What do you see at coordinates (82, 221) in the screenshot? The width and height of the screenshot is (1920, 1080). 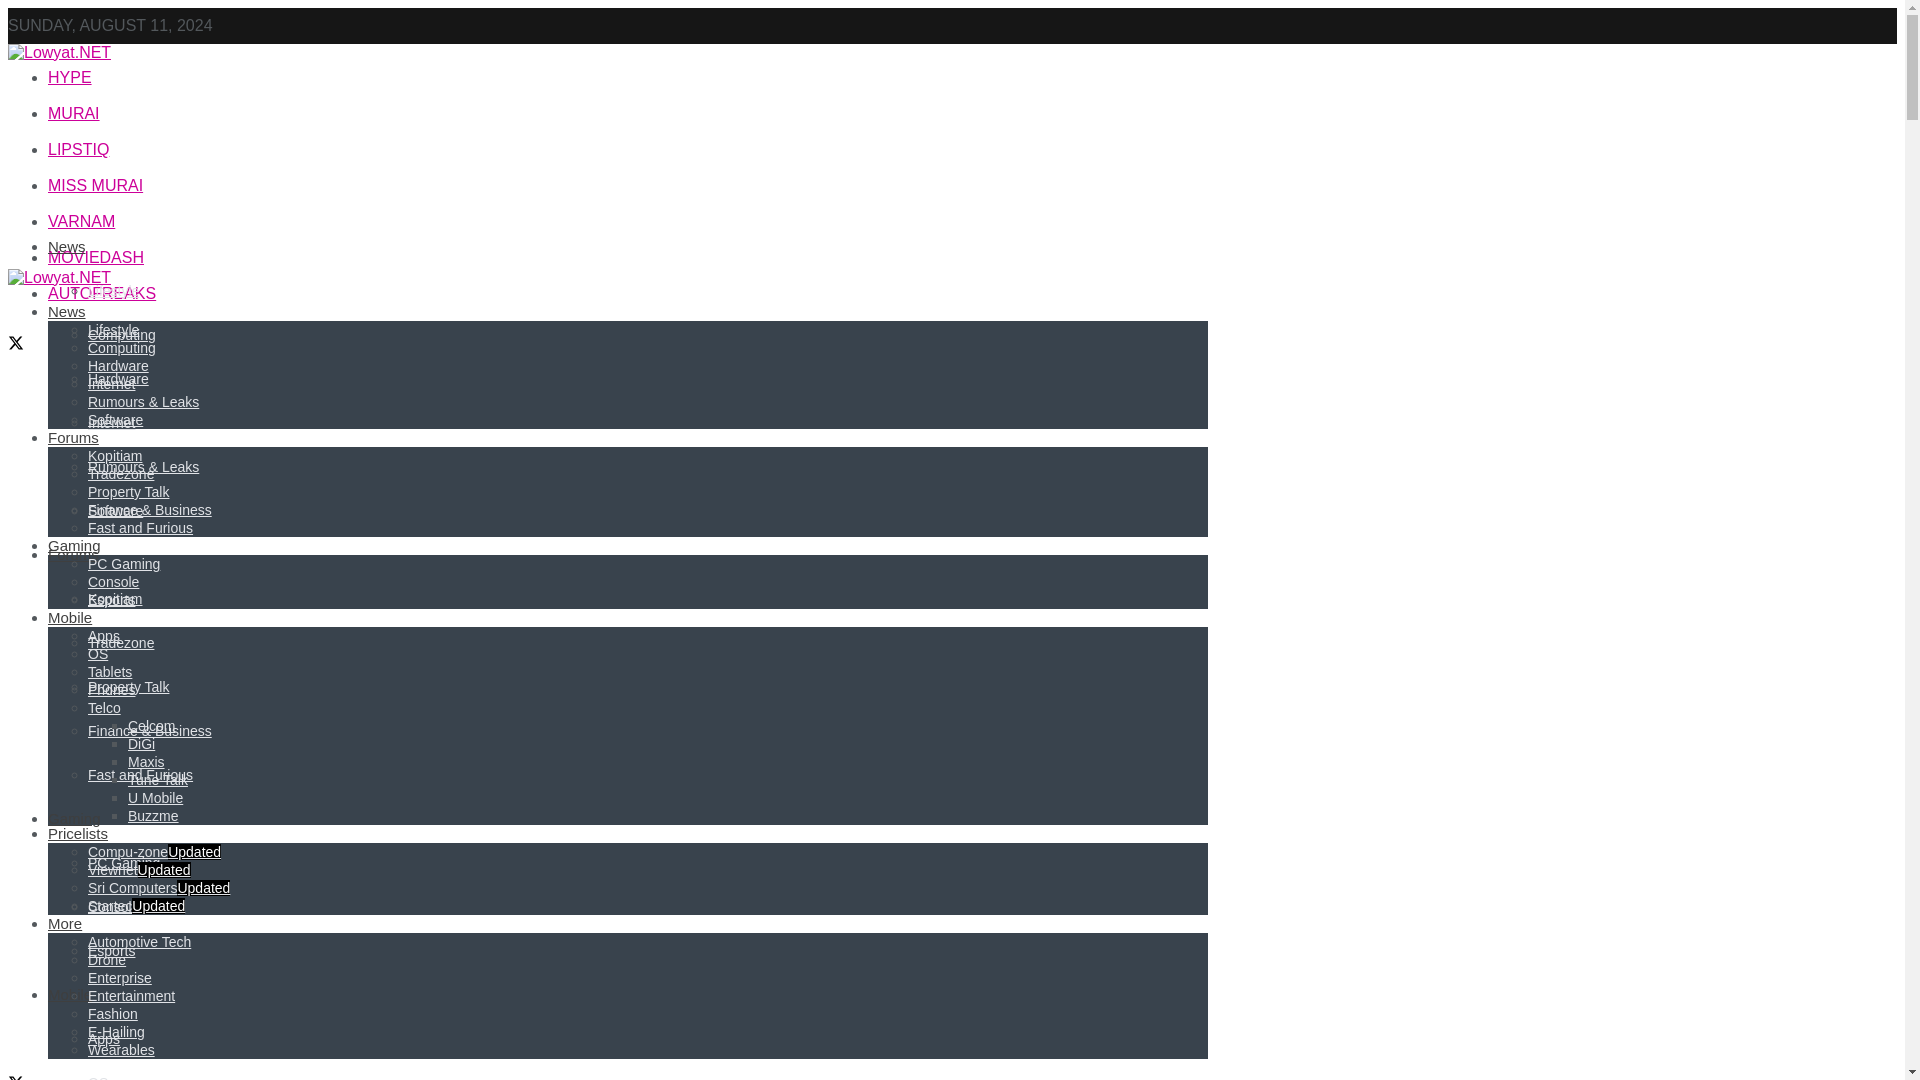 I see `VARNAM` at bounding box center [82, 221].